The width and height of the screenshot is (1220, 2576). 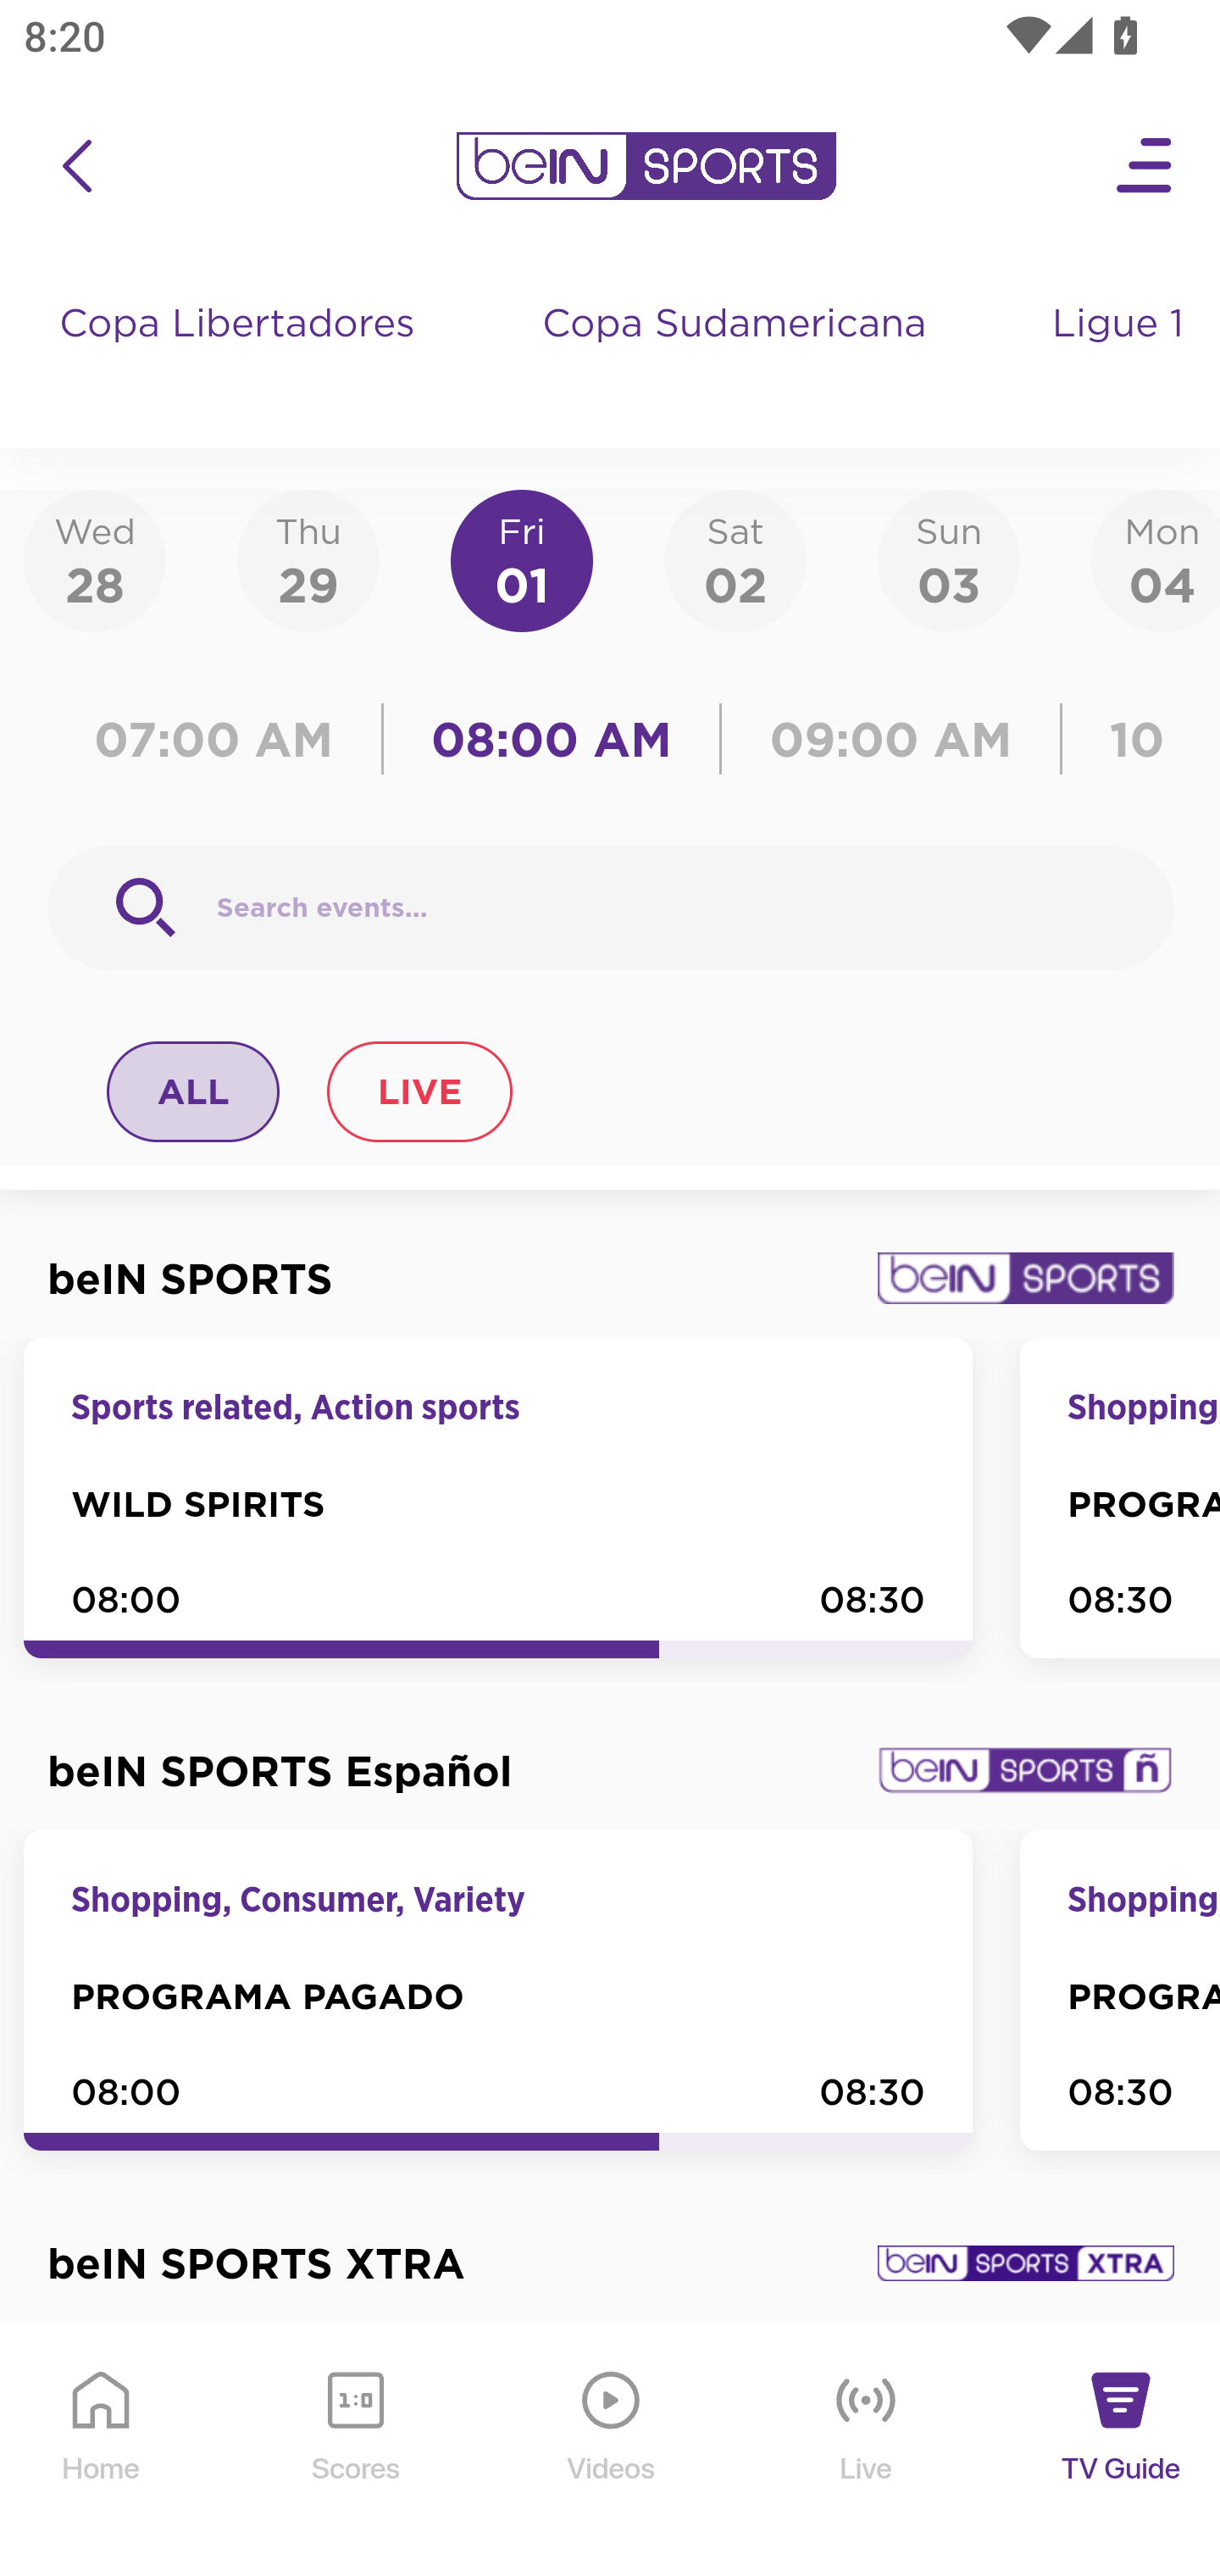 I want to click on en-us?platform=mobile_android bein logo, so click(x=646, y=166).